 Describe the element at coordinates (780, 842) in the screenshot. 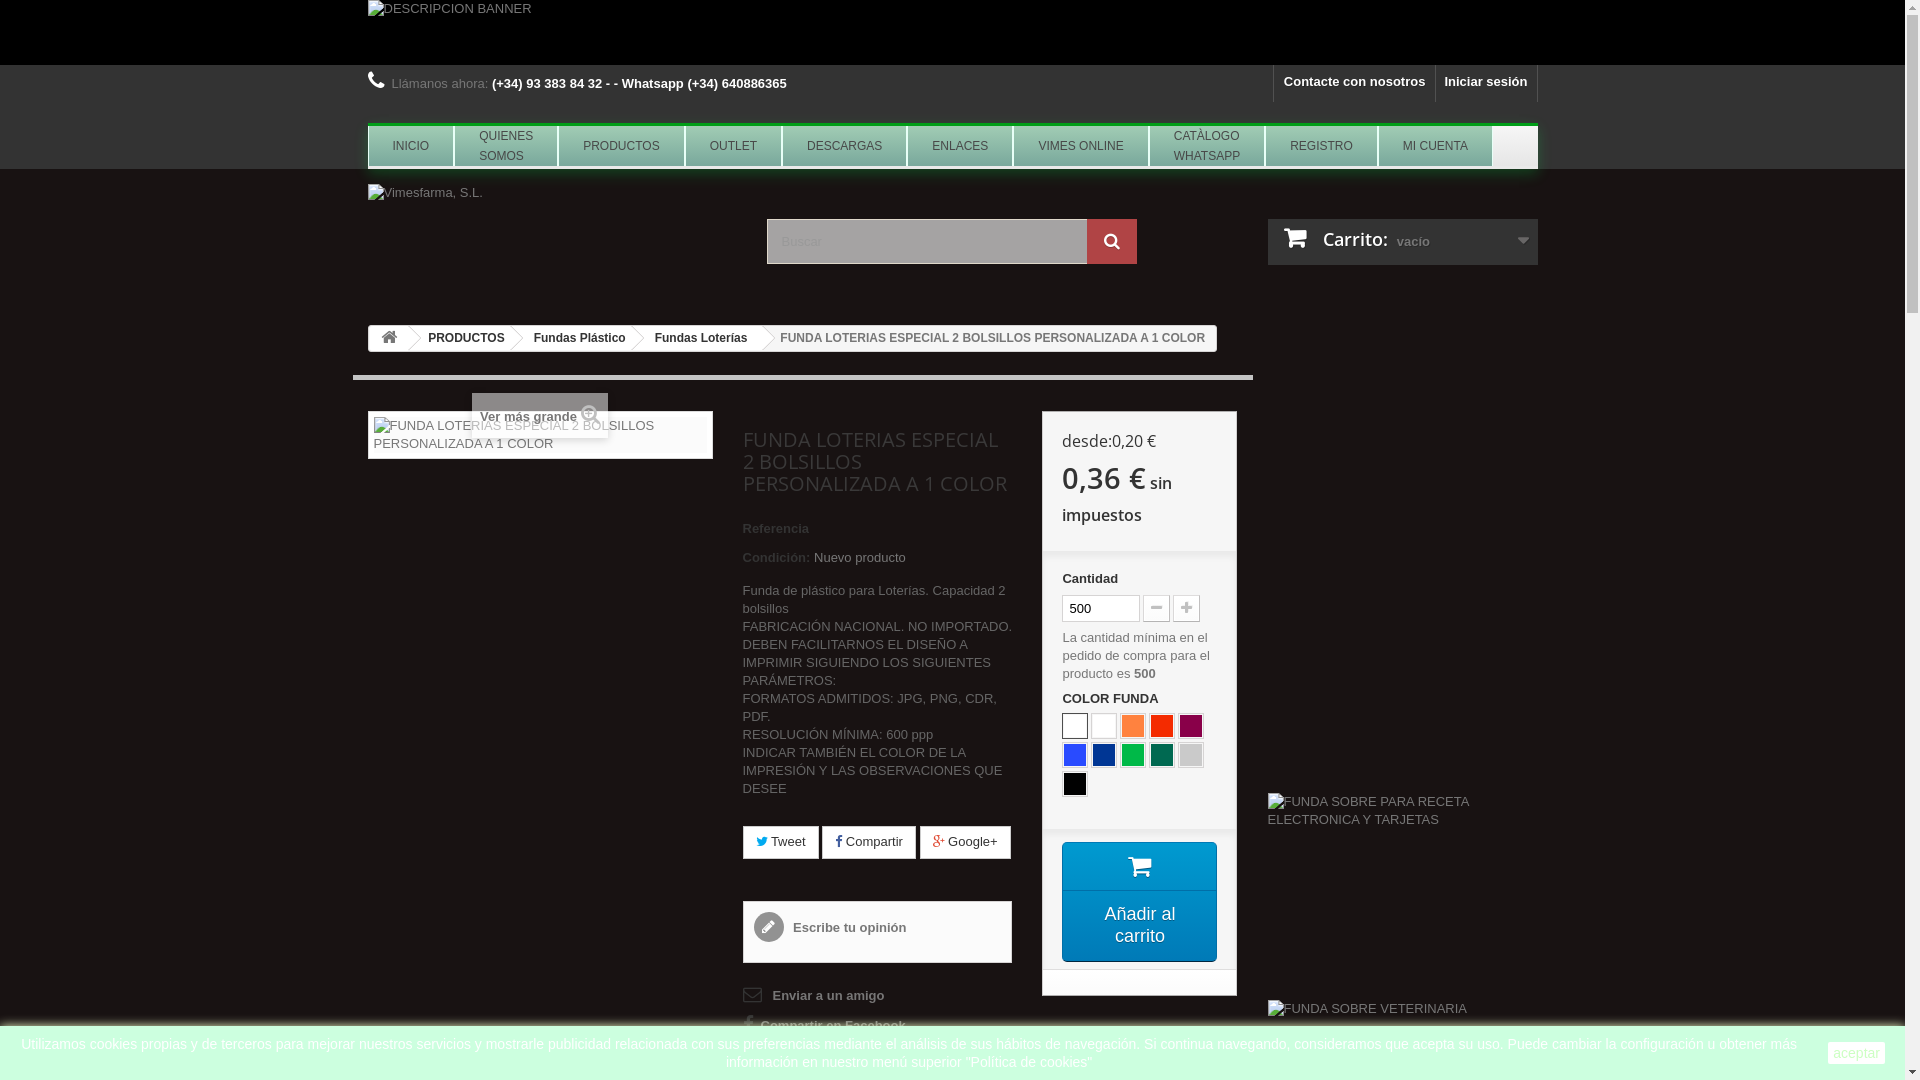

I see `Tweet` at that location.